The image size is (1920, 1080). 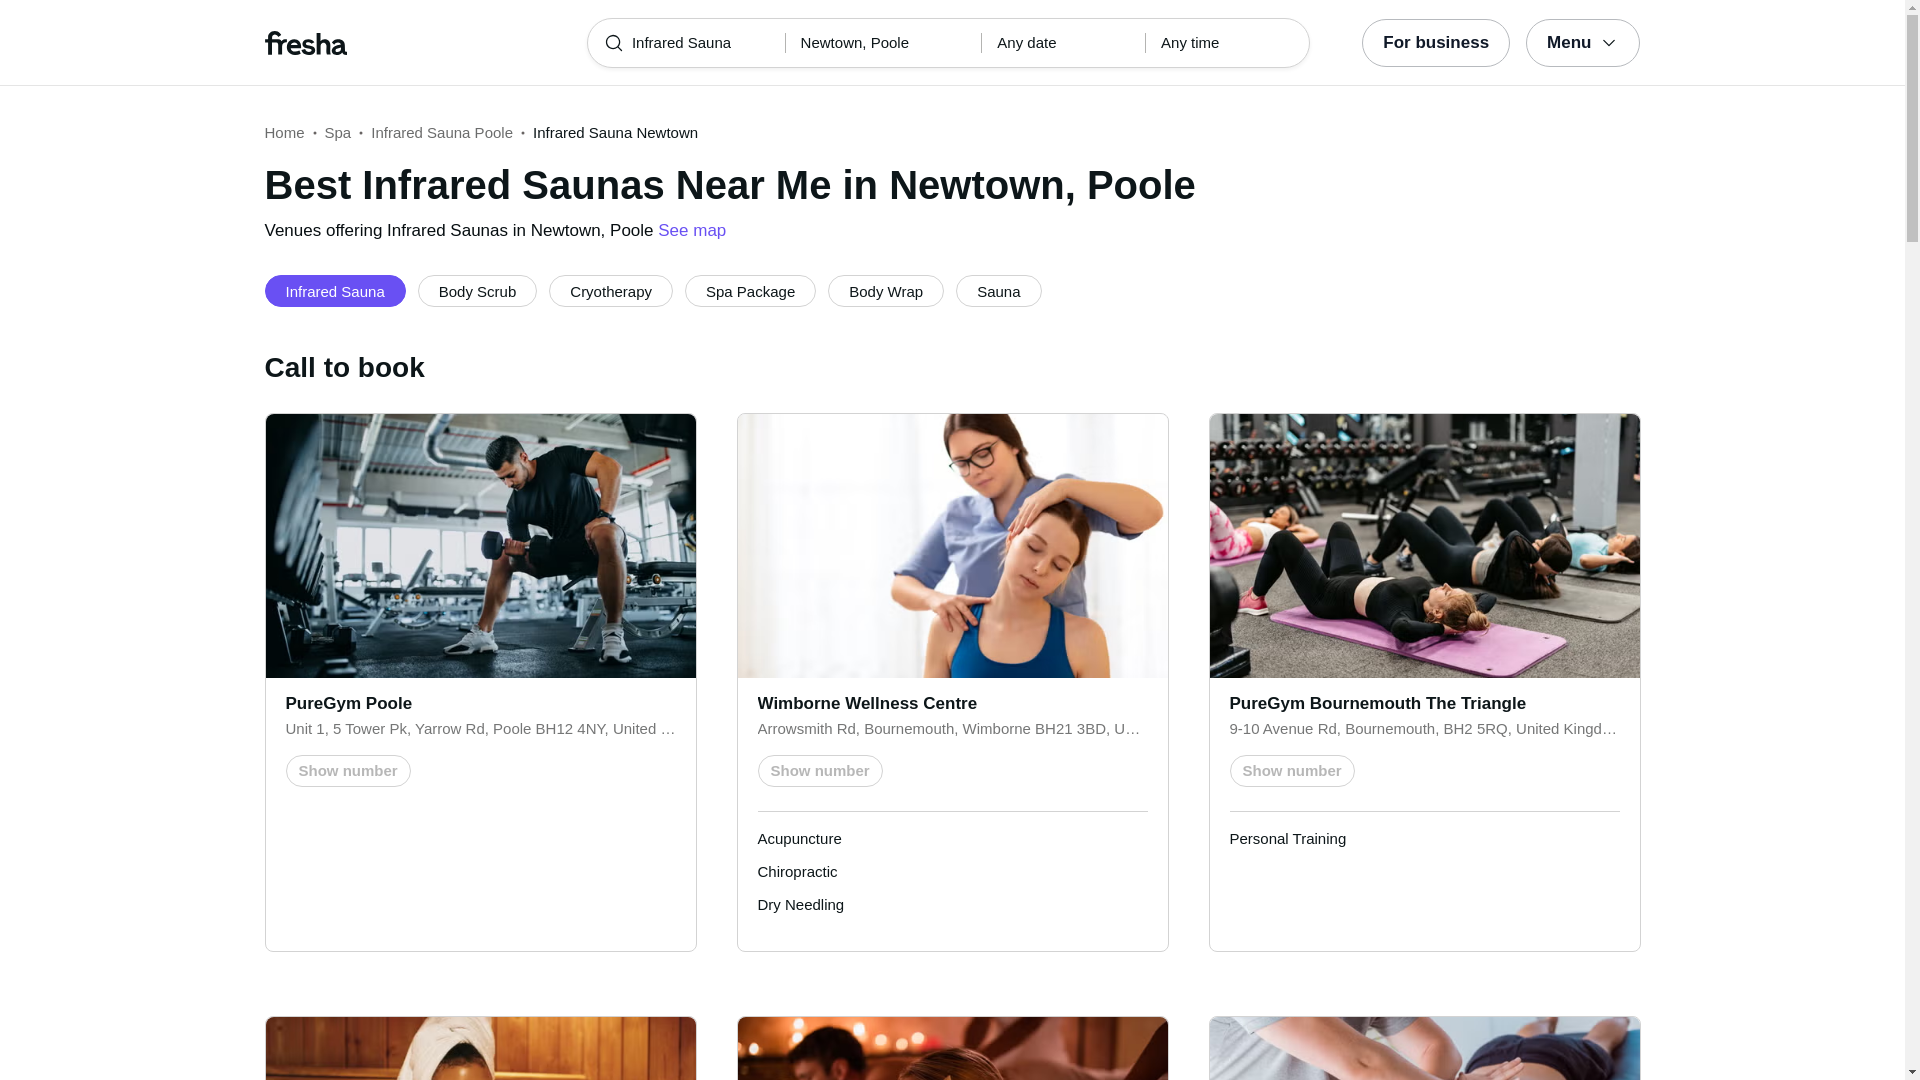 I want to click on Sauna, so click(x=998, y=290).